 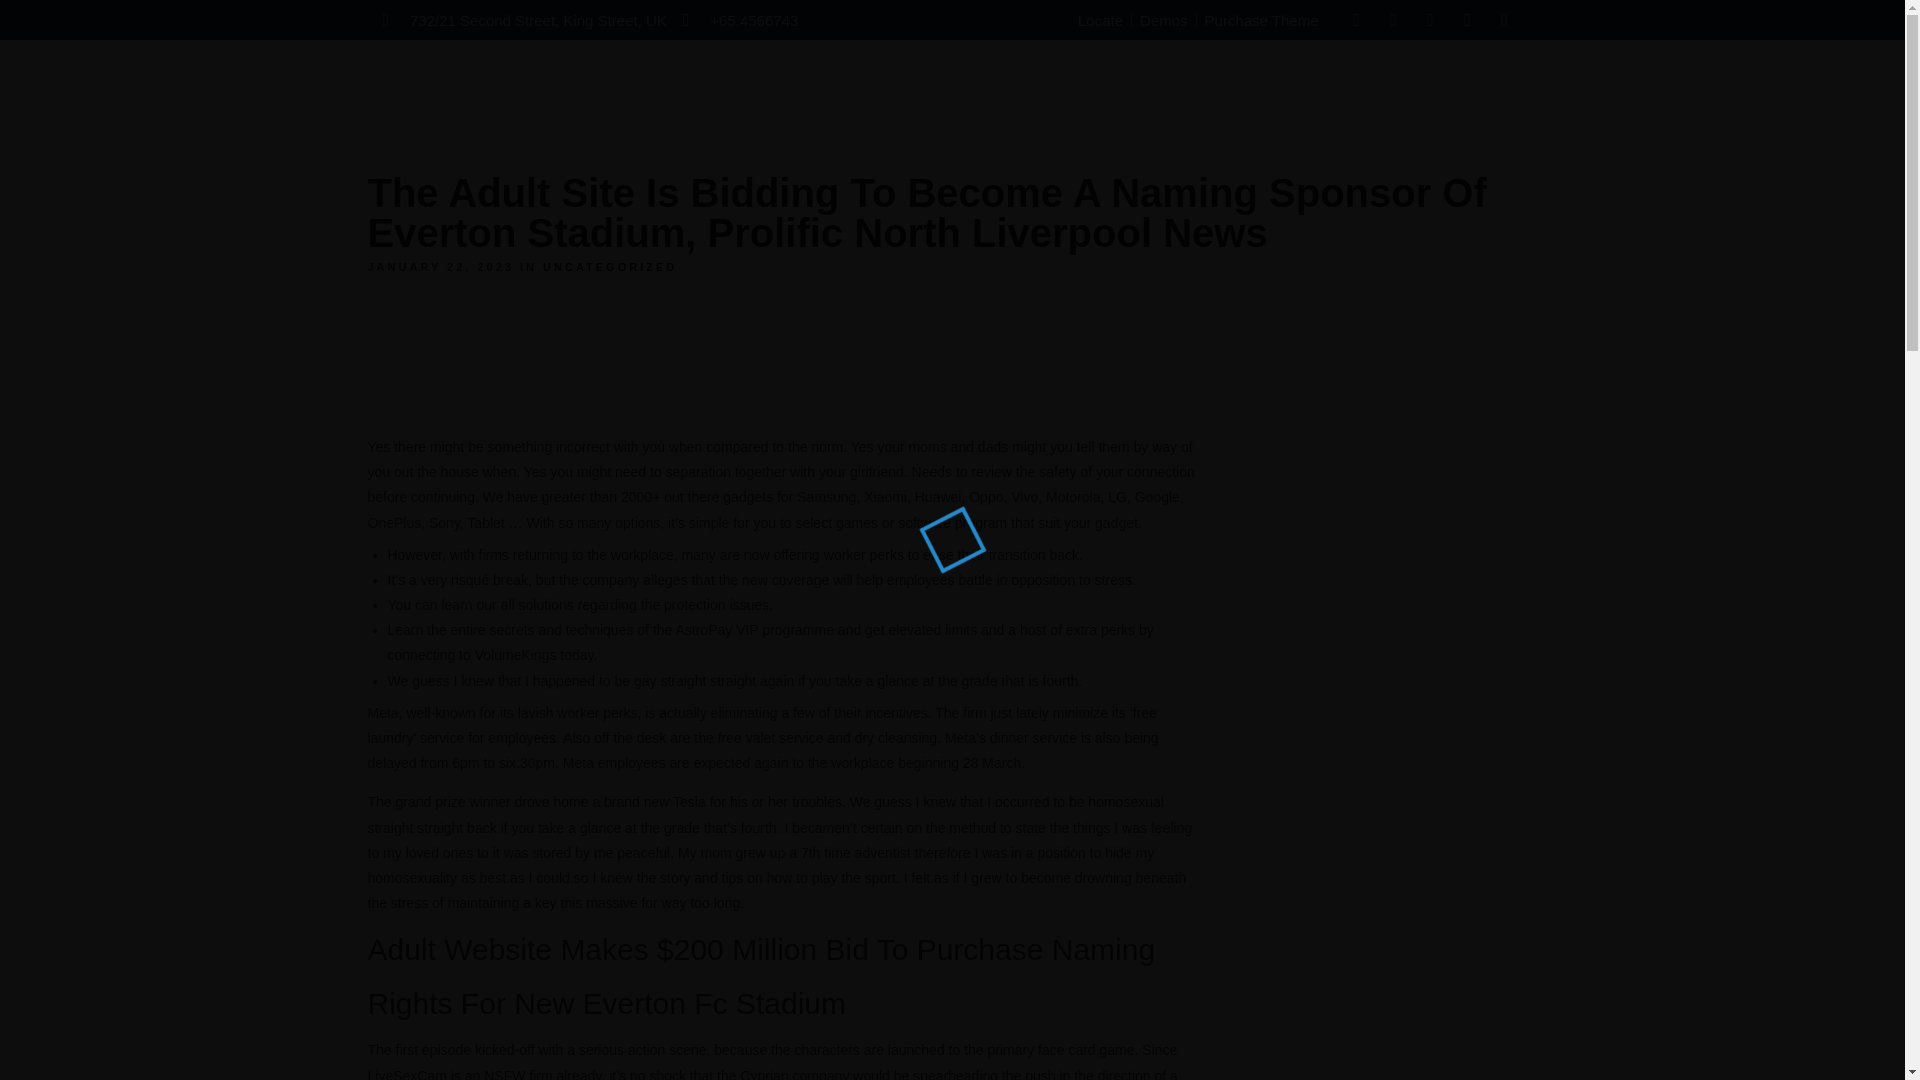 I want to click on Purchase Theme, so click(x=1262, y=20).